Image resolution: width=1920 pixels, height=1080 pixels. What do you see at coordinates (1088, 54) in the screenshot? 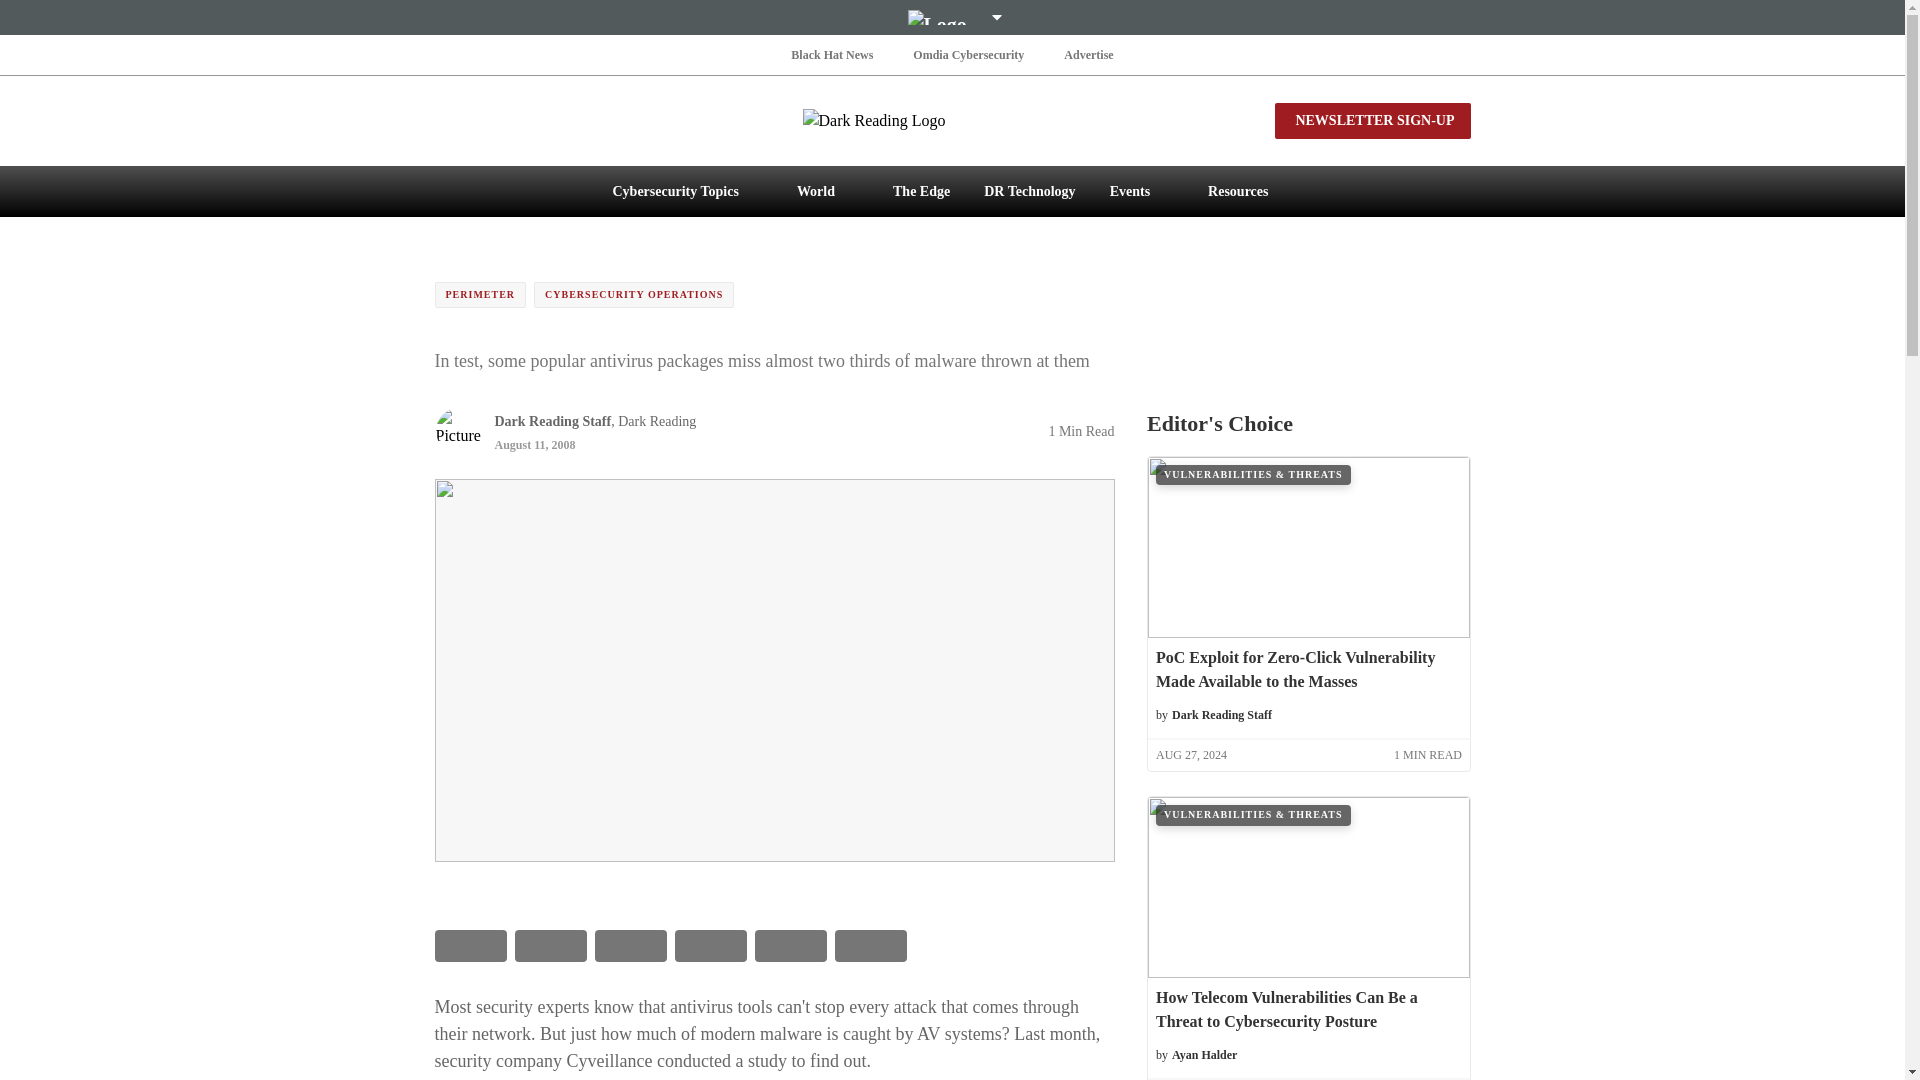
I see `Advertise` at bounding box center [1088, 54].